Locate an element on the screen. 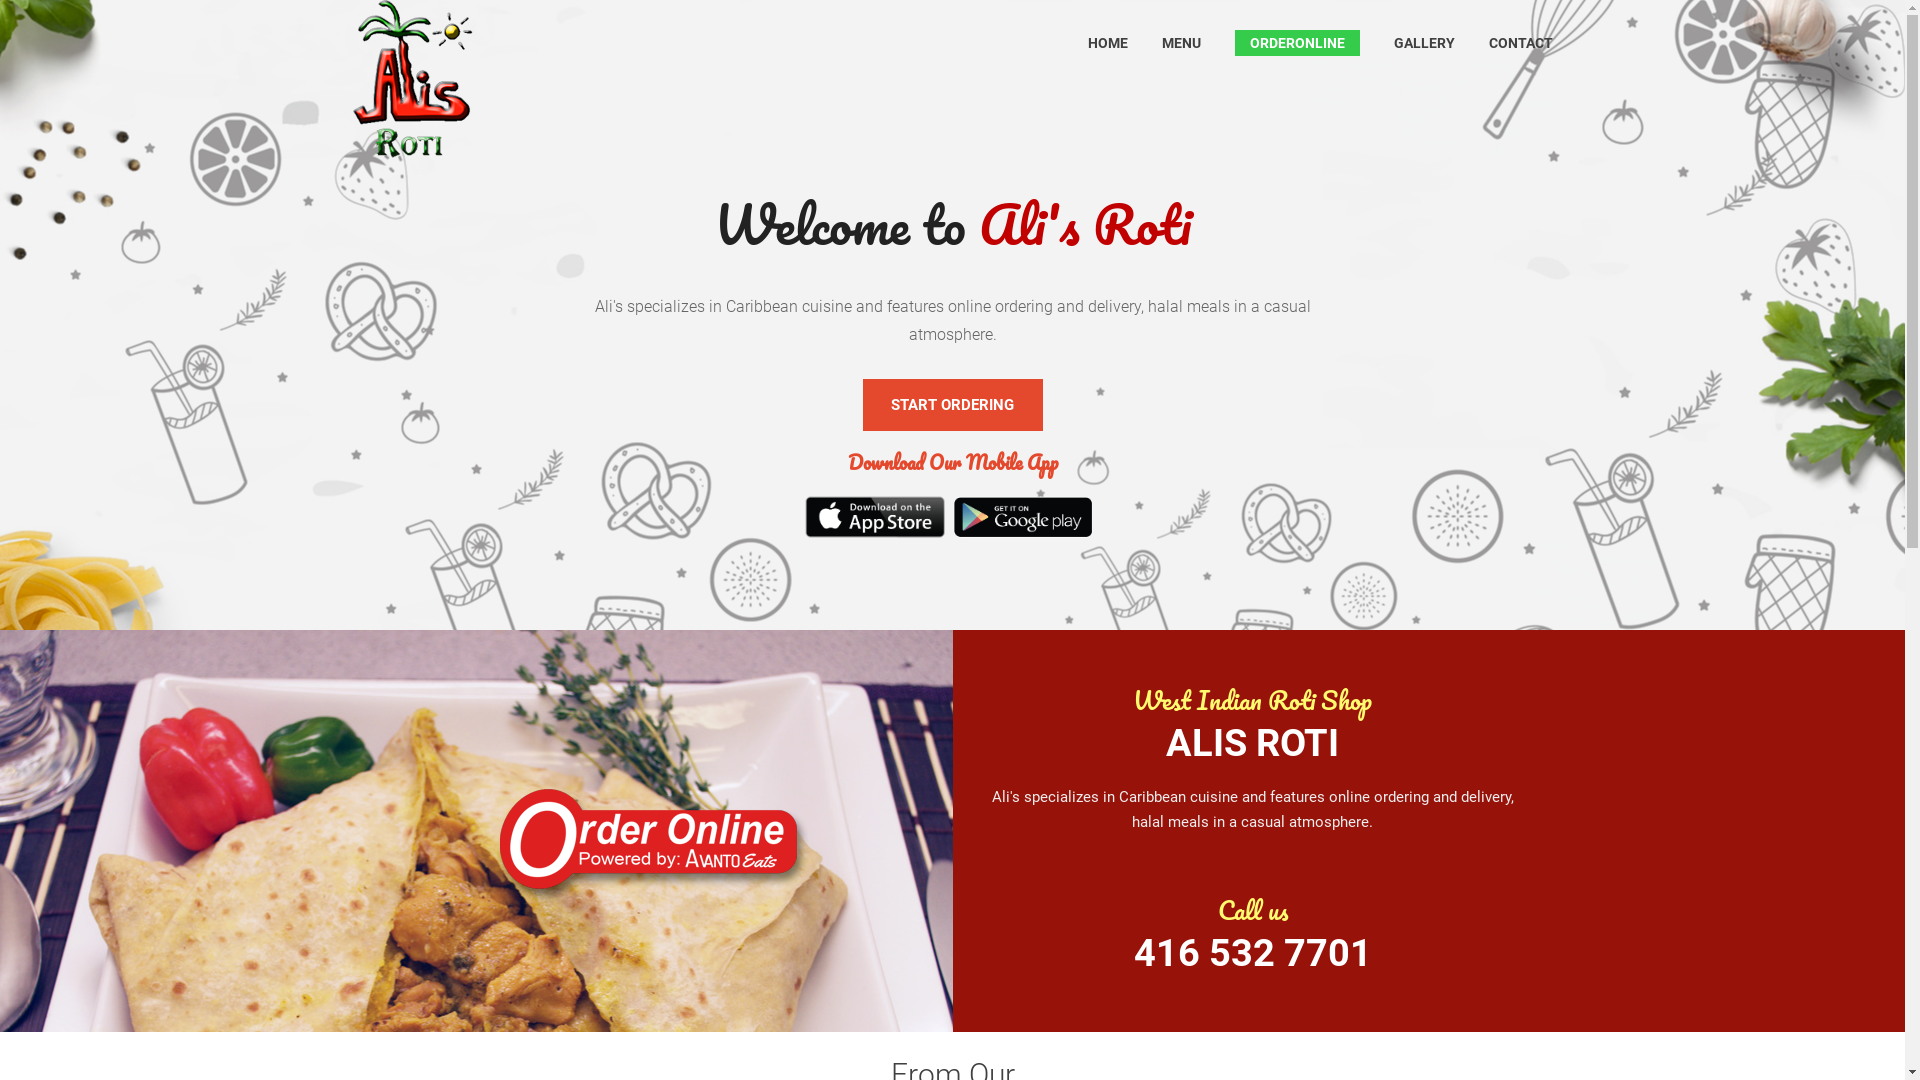 This screenshot has width=1920, height=1080. HOME is located at coordinates (1108, 43).